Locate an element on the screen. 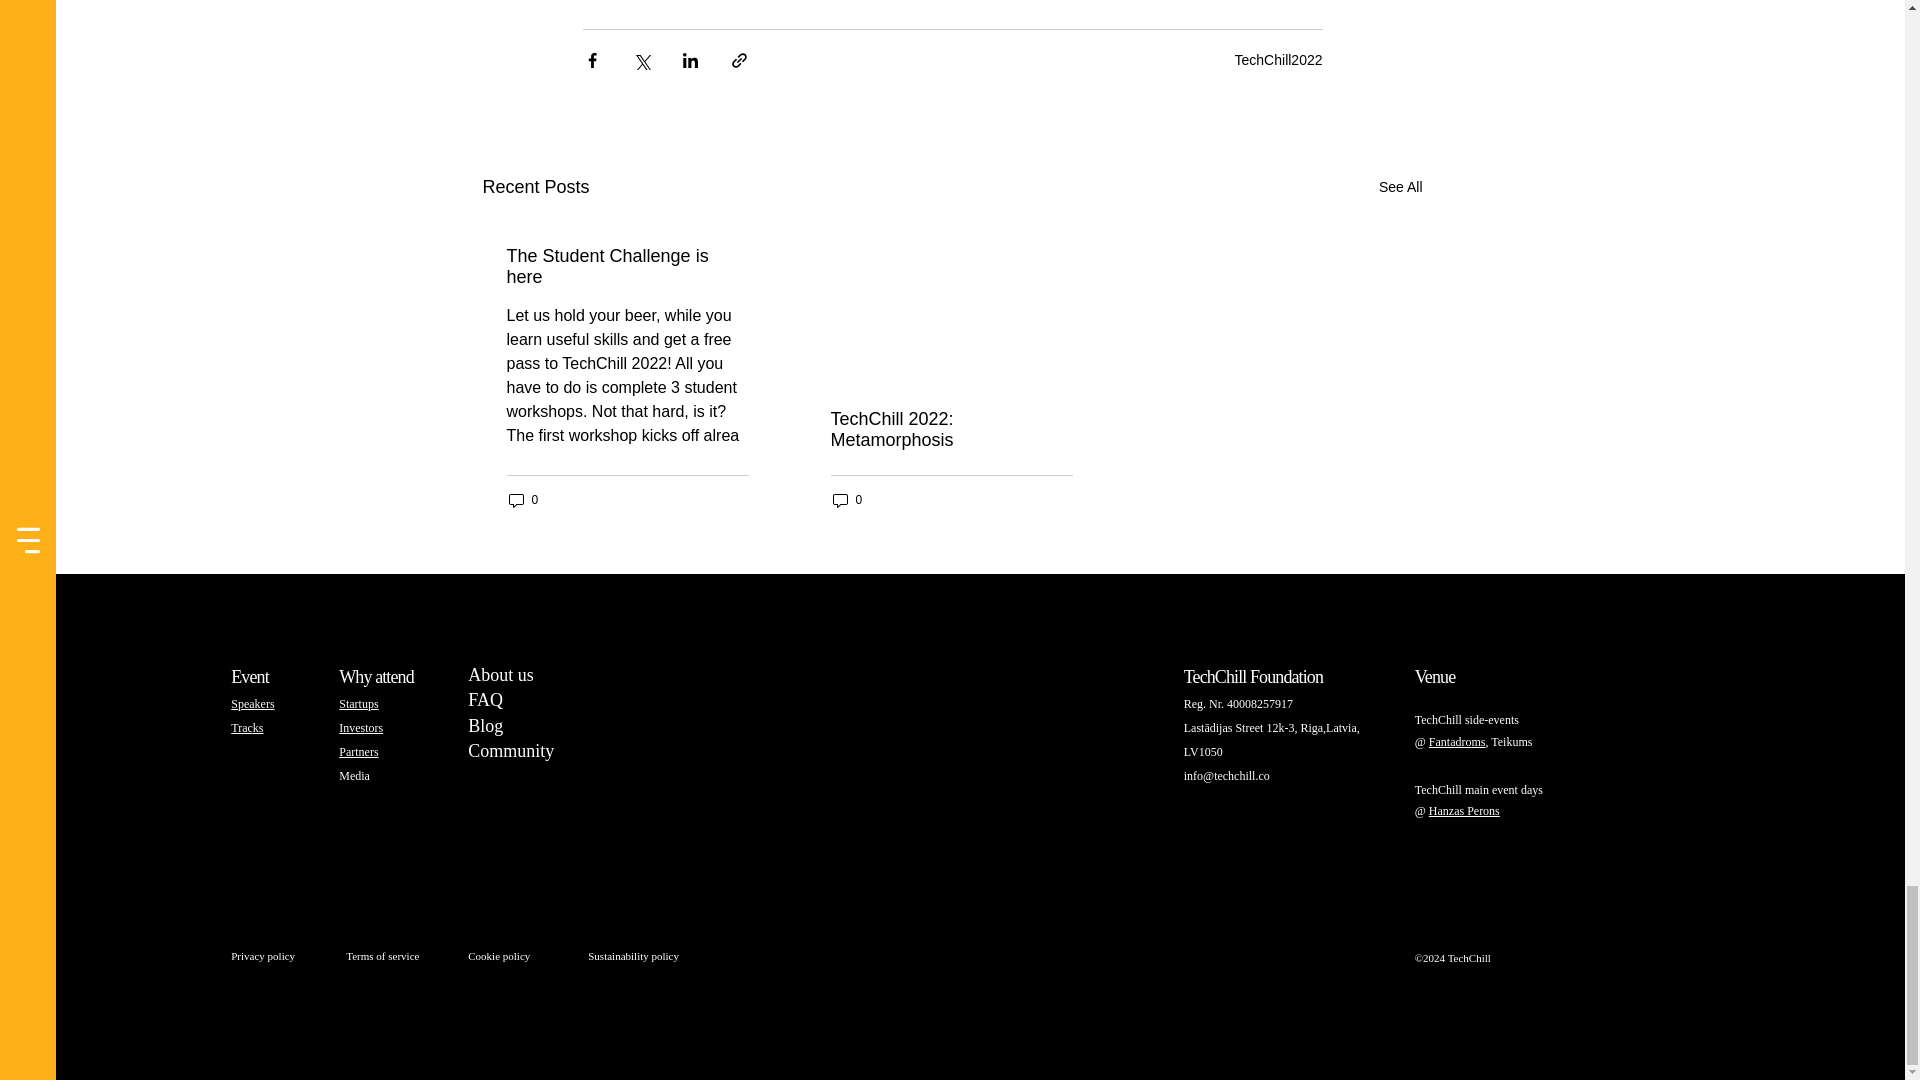  Media is located at coordinates (522, 500).